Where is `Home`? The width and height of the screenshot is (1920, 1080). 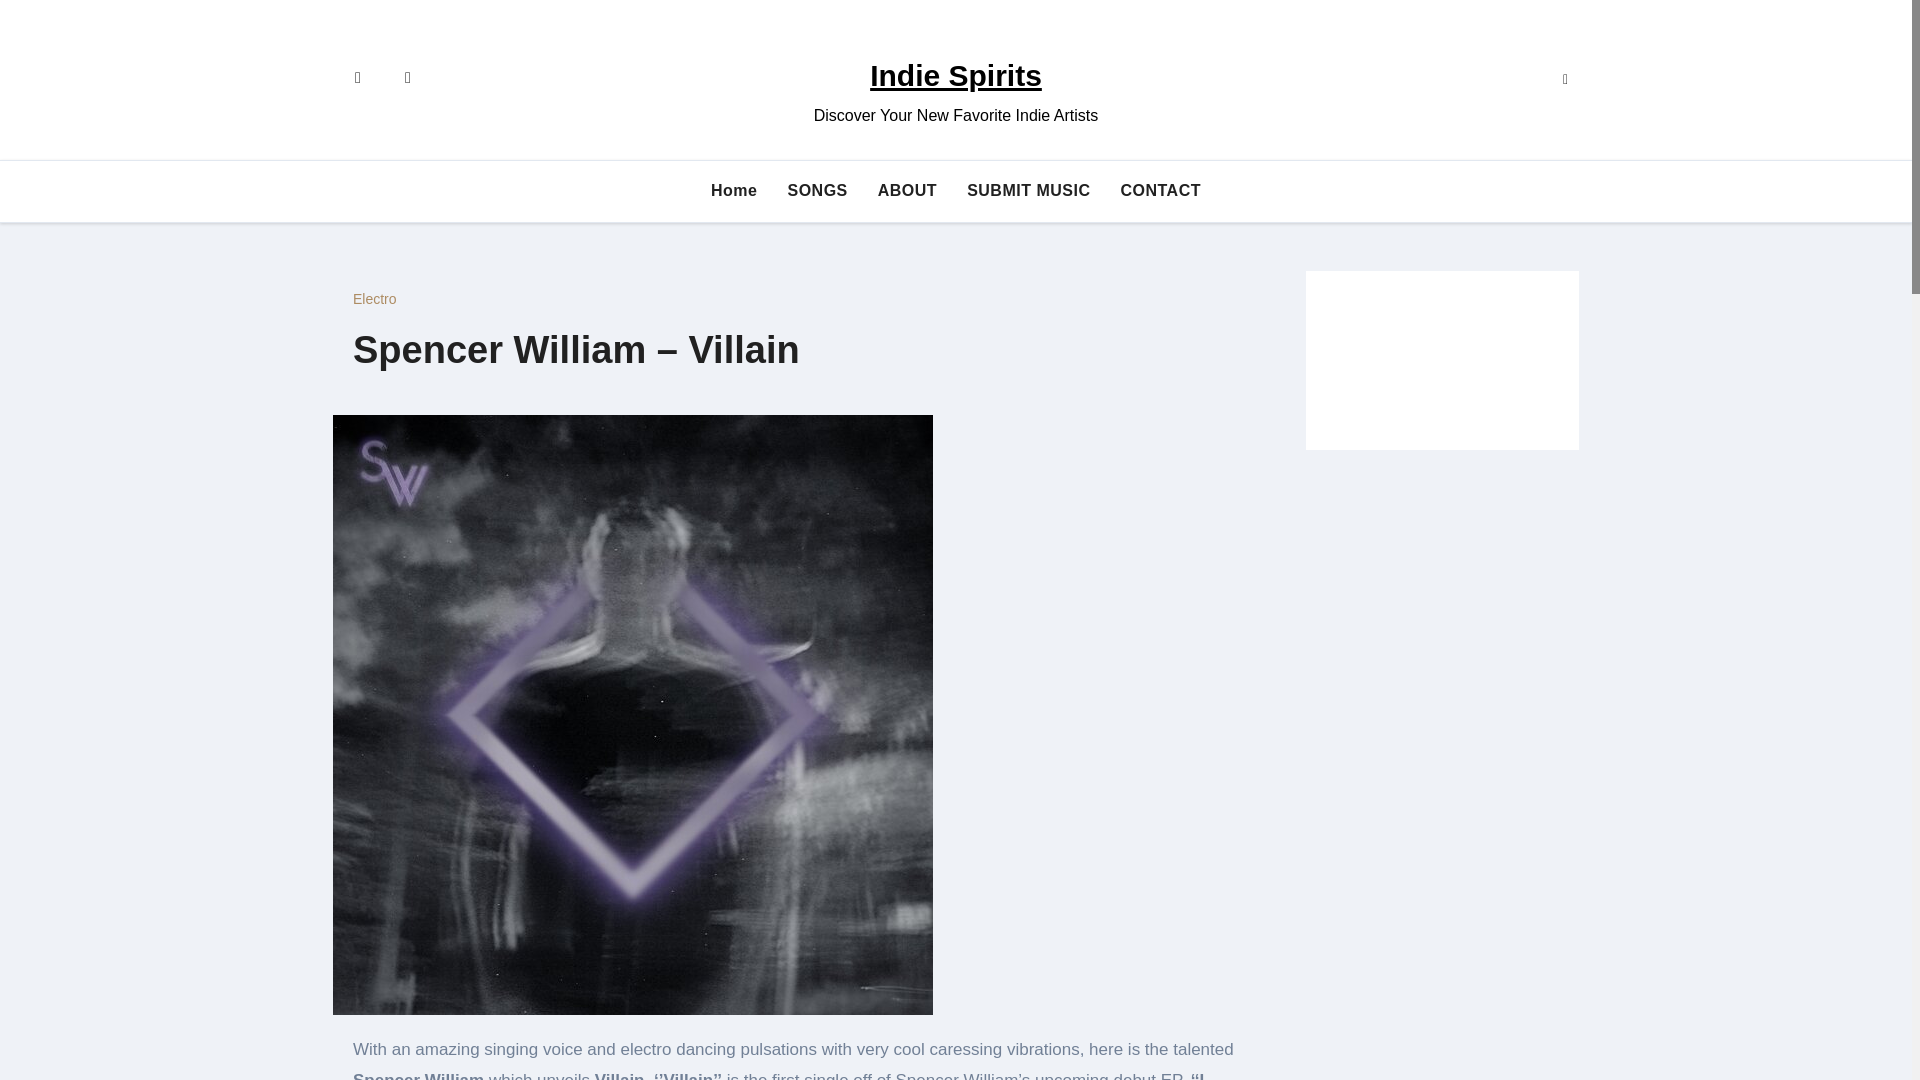 Home is located at coordinates (733, 190).